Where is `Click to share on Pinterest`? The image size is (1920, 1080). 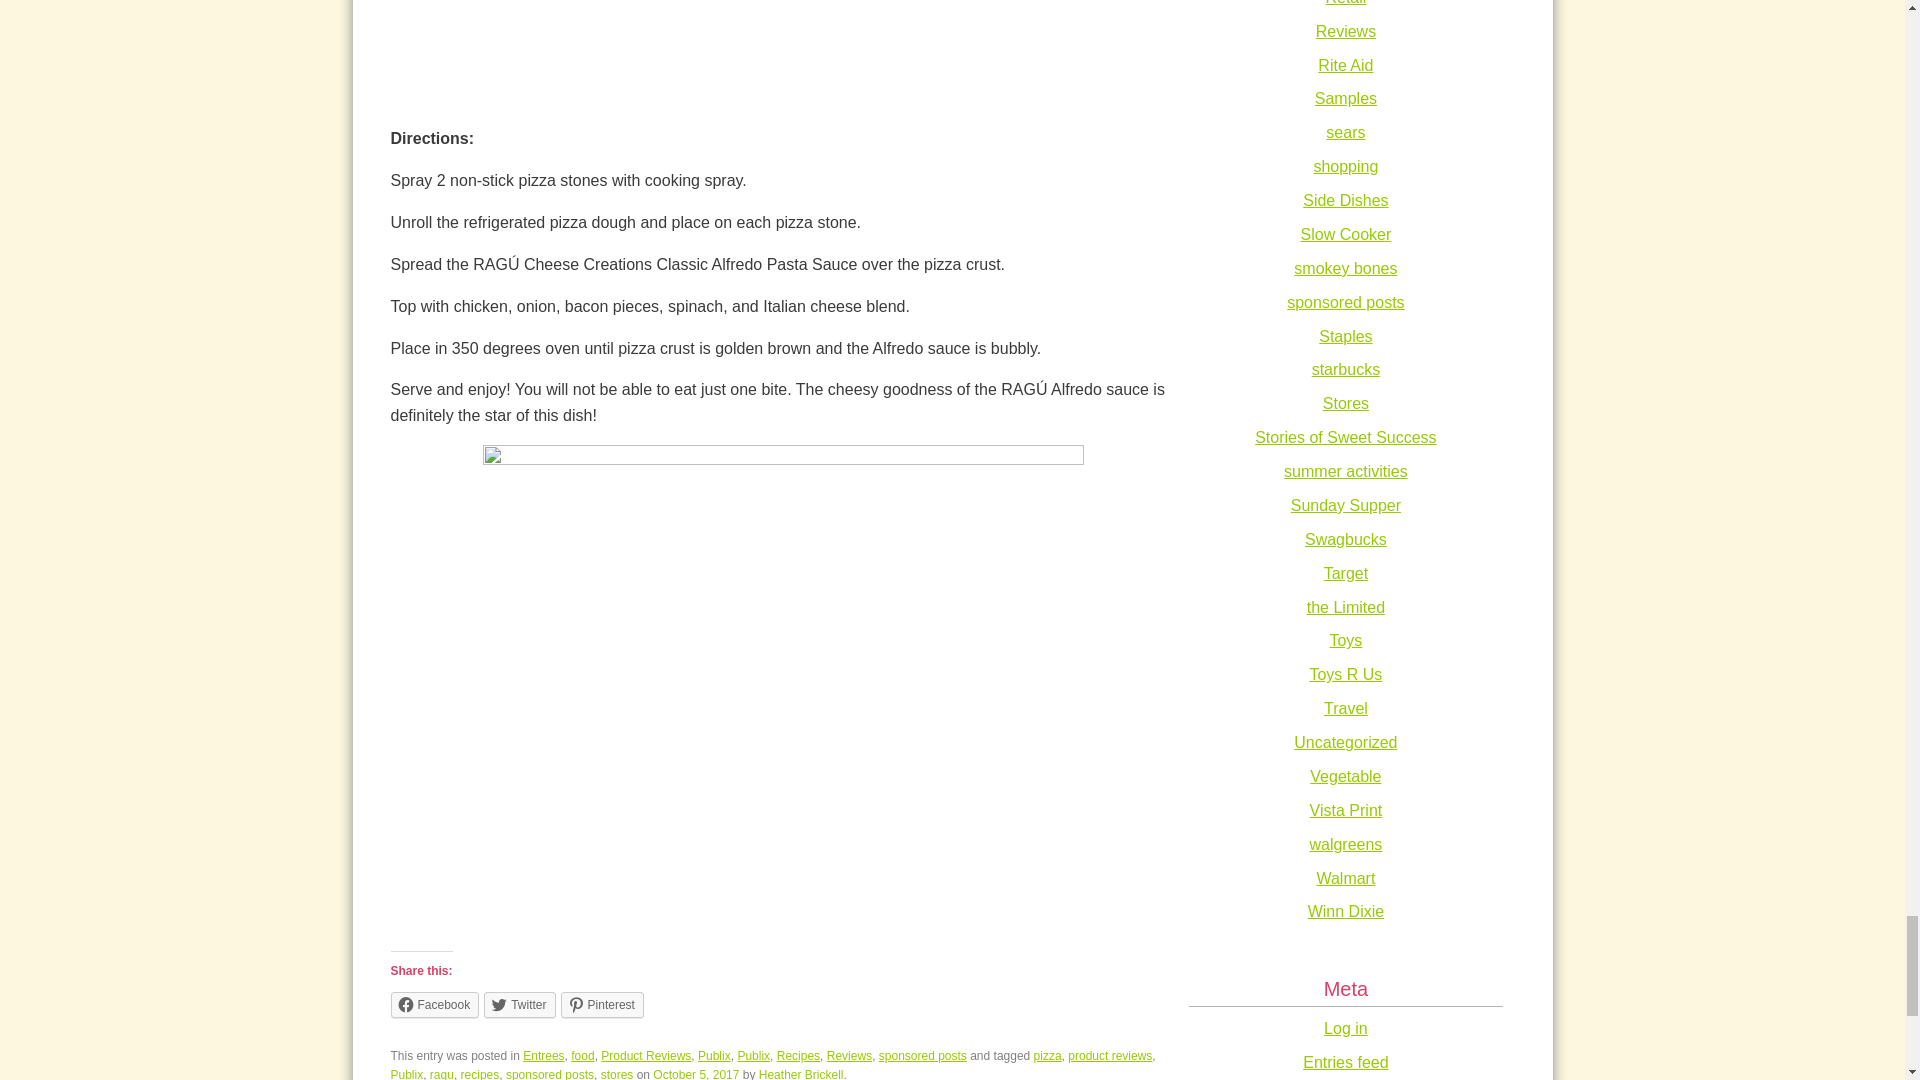 Click to share on Pinterest is located at coordinates (602, 1005).